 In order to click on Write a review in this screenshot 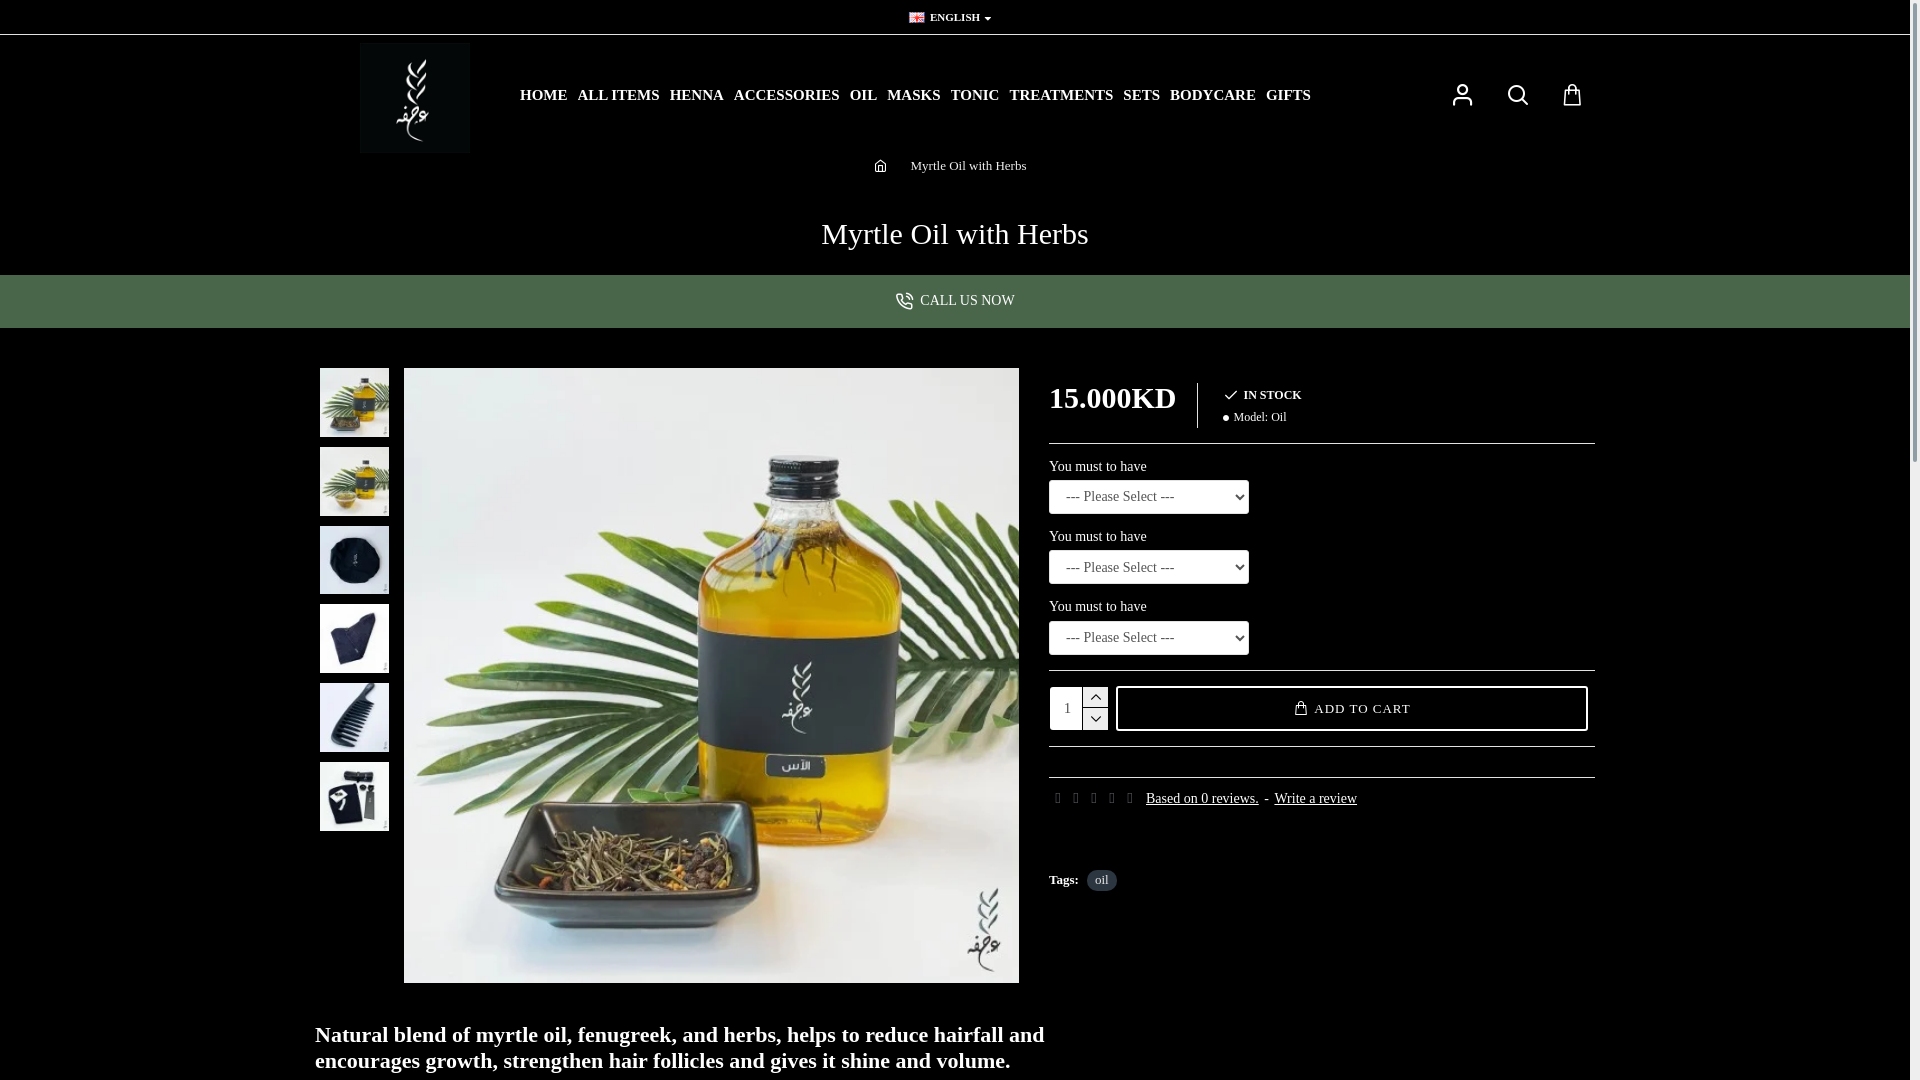, I will do `click(1316, 799)`.